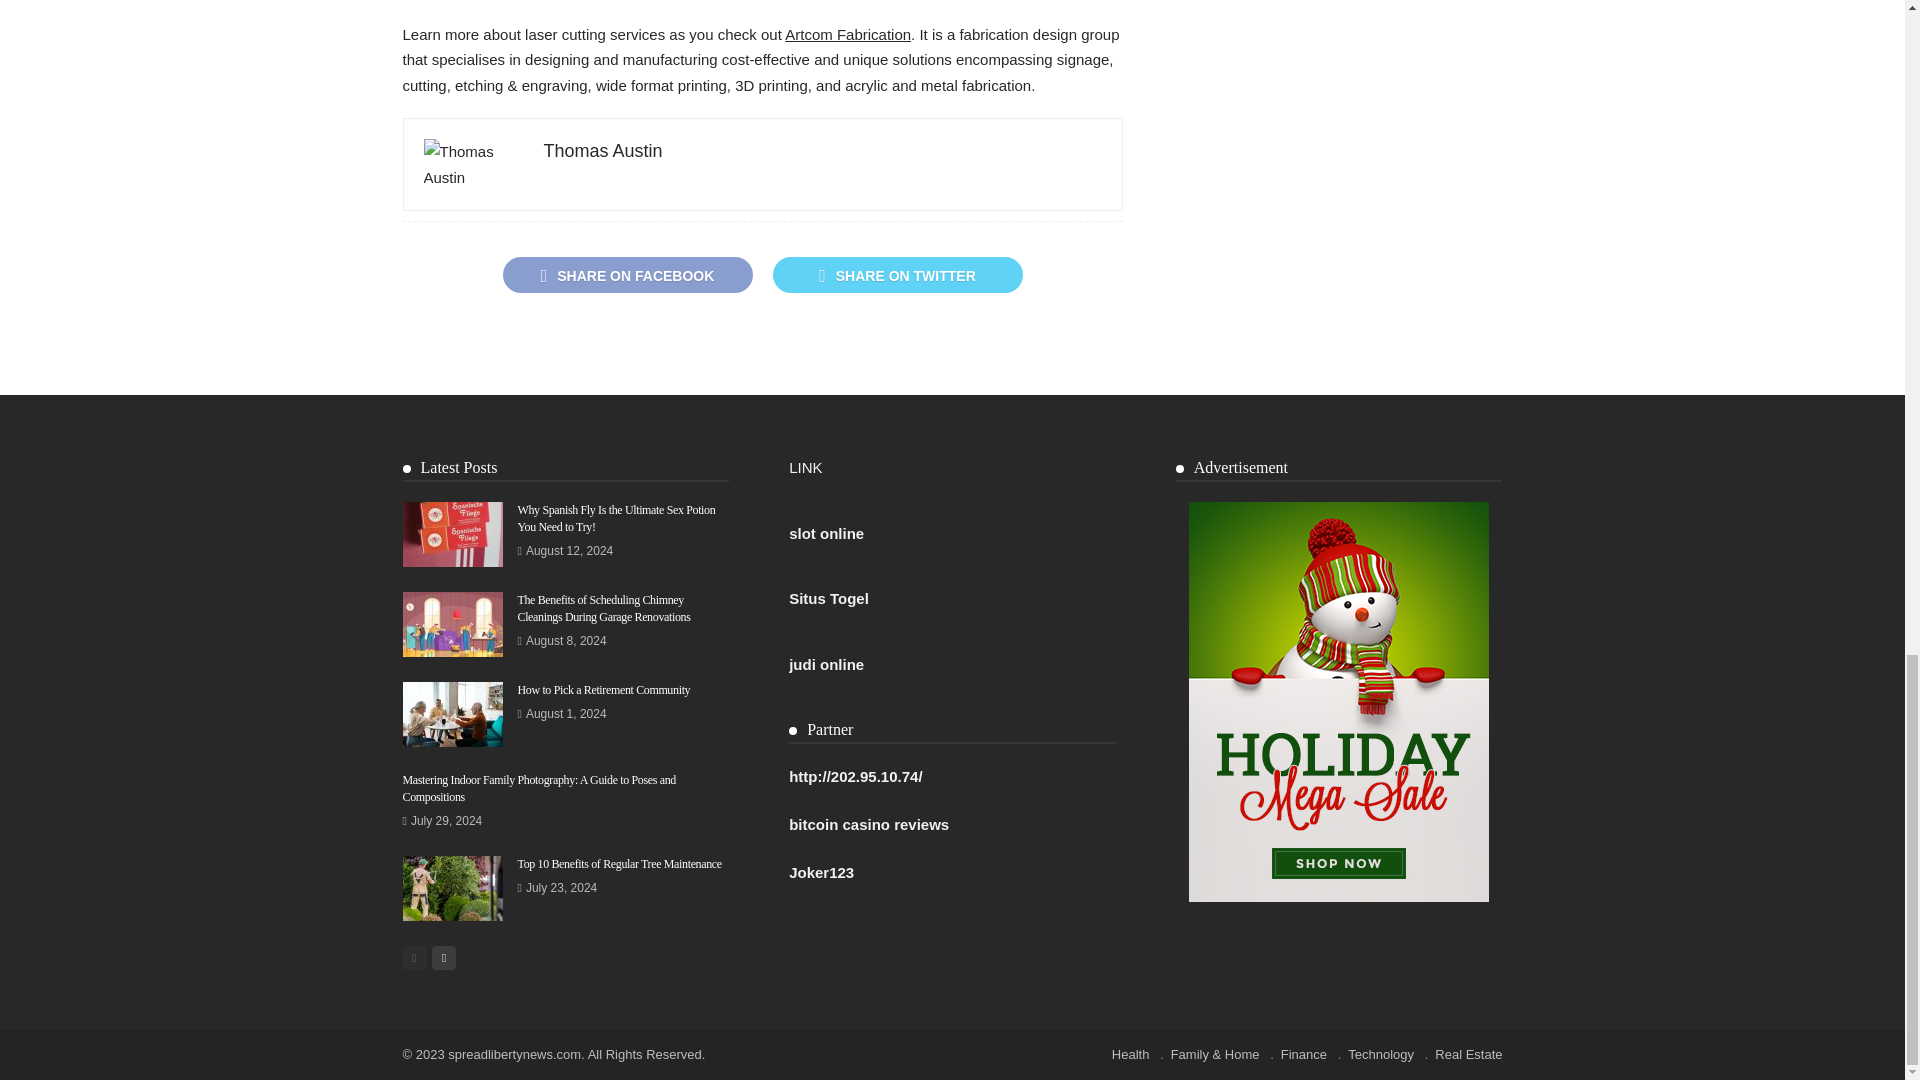  Describe the element at coordinates (617, 518) in the screenshot. I see `Why Spanish Fly Is the Ultimate Sex Potion You Need to Try!` at that location.